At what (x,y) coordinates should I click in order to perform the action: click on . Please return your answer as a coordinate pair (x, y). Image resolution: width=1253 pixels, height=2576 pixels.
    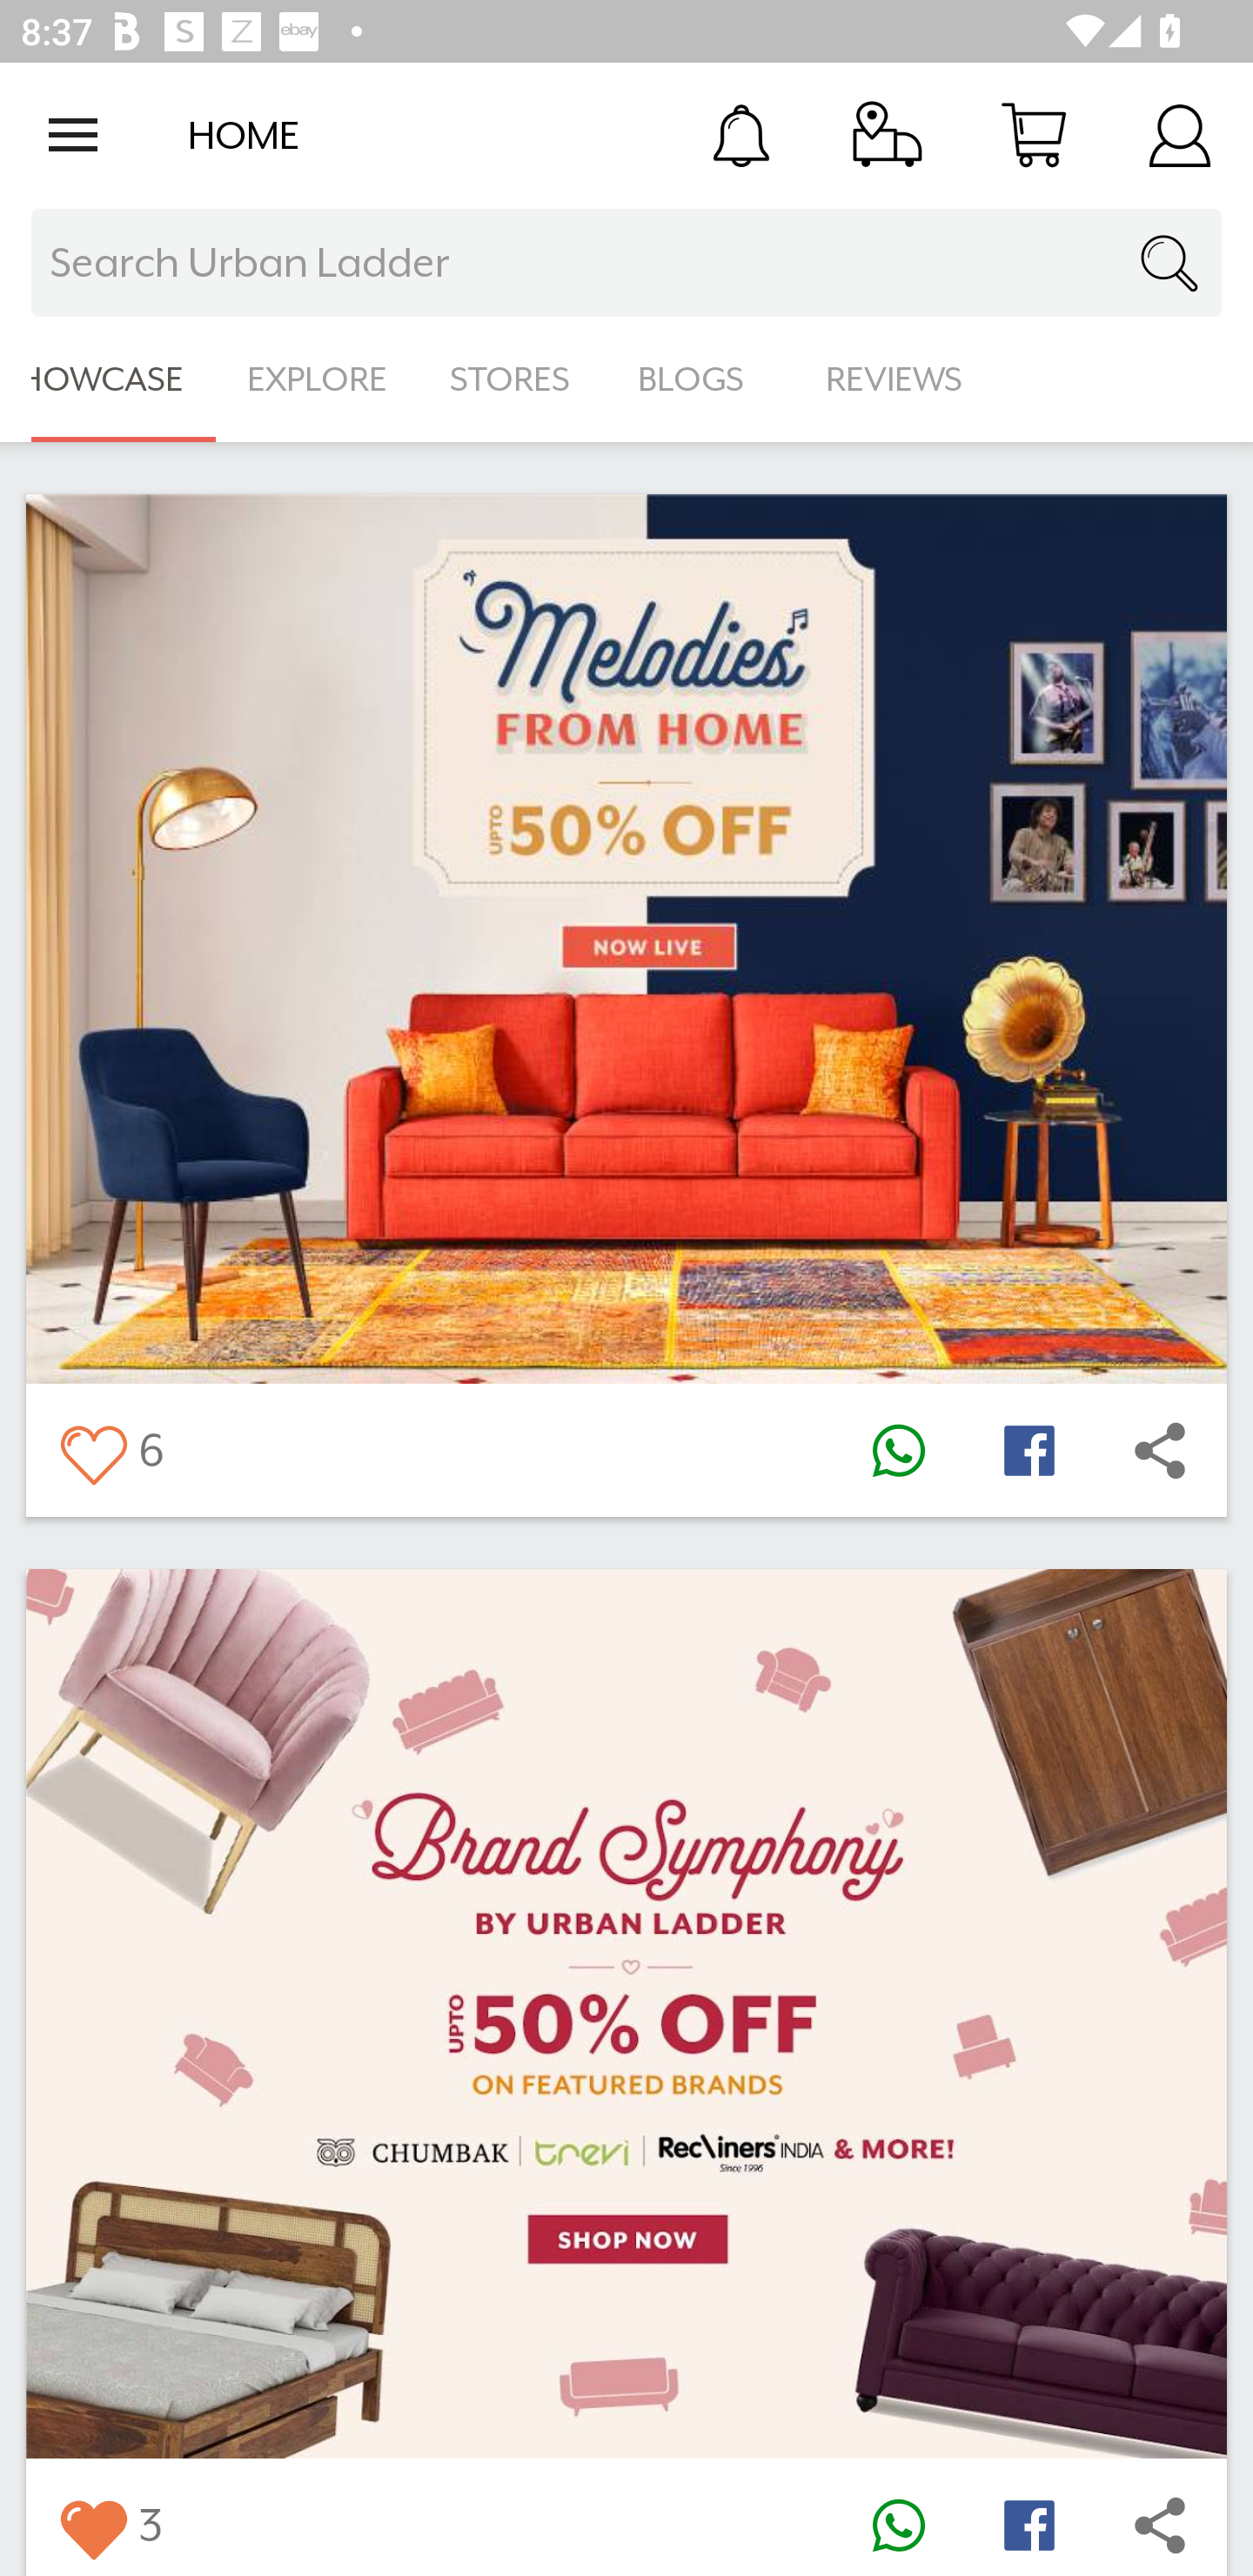
    Looking at the image, I should click on (1029, 1450).